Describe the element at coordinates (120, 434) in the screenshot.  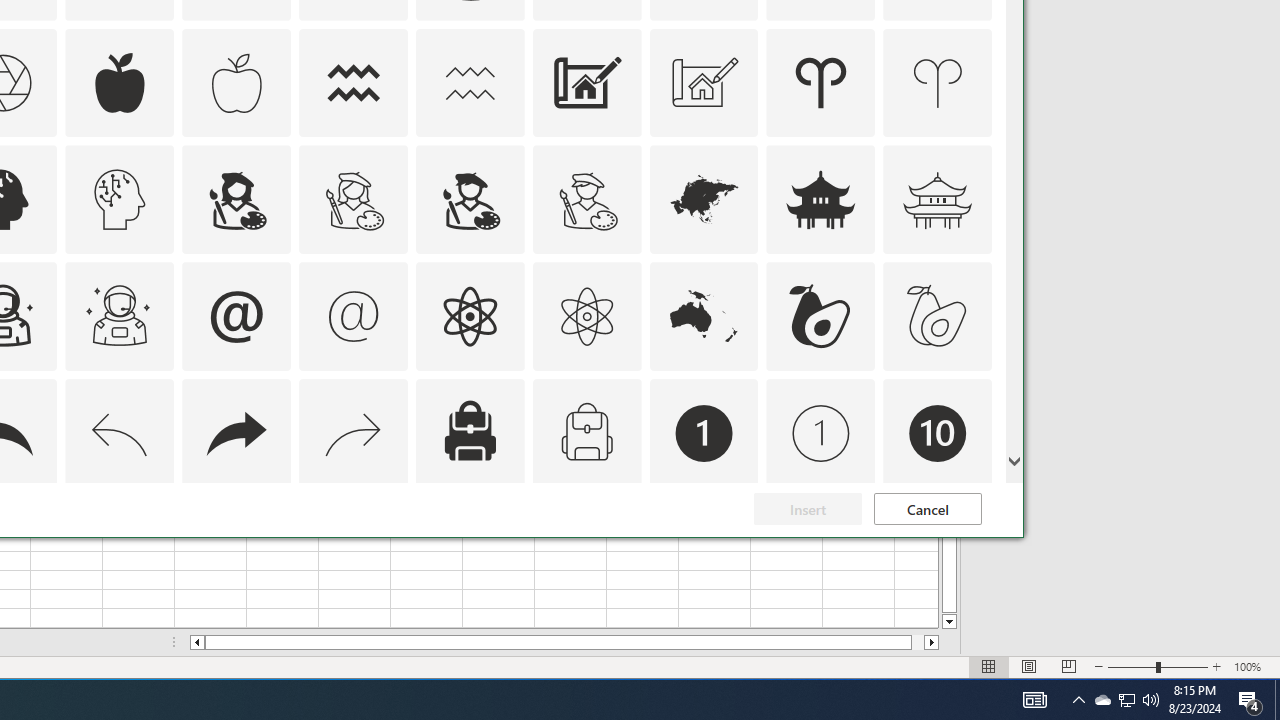
I see `Action Center, 4 new notifications` at that location.